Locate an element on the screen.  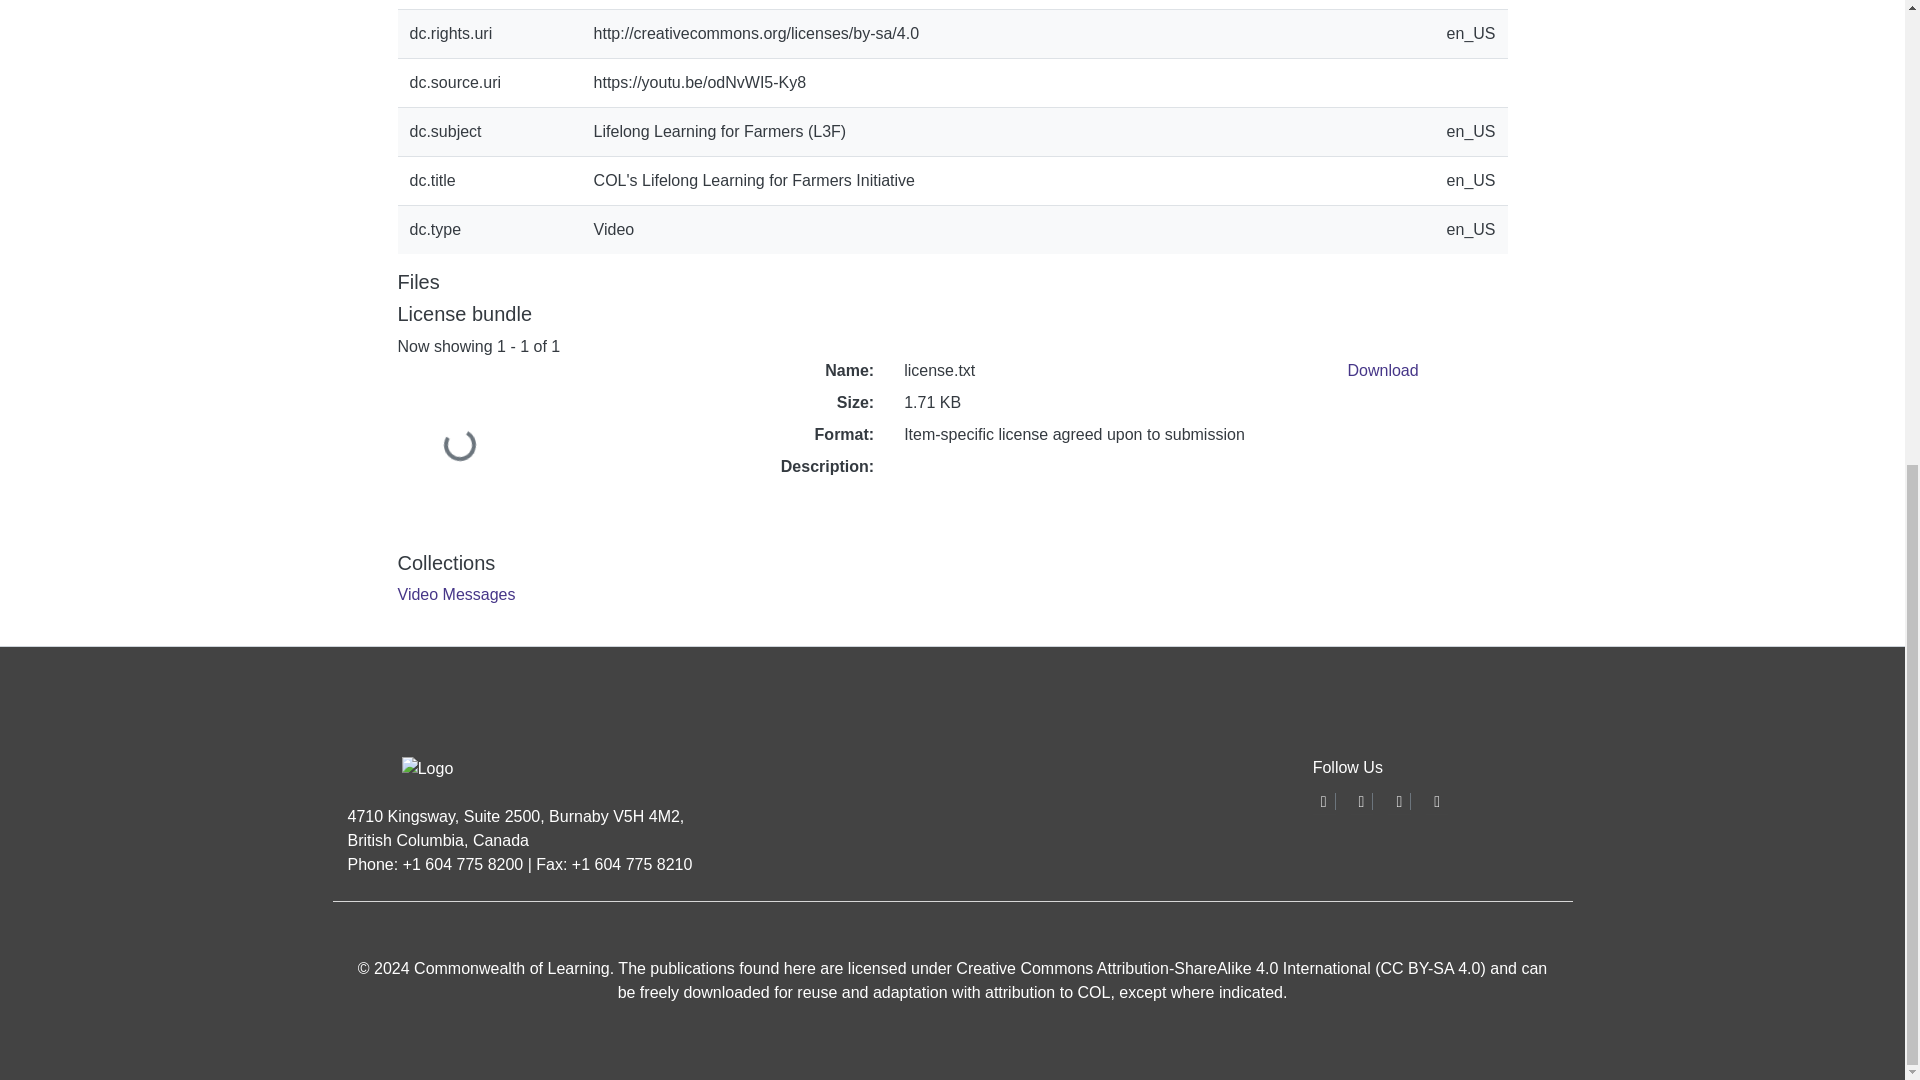
undefined is located at coordinates (1362, 801).